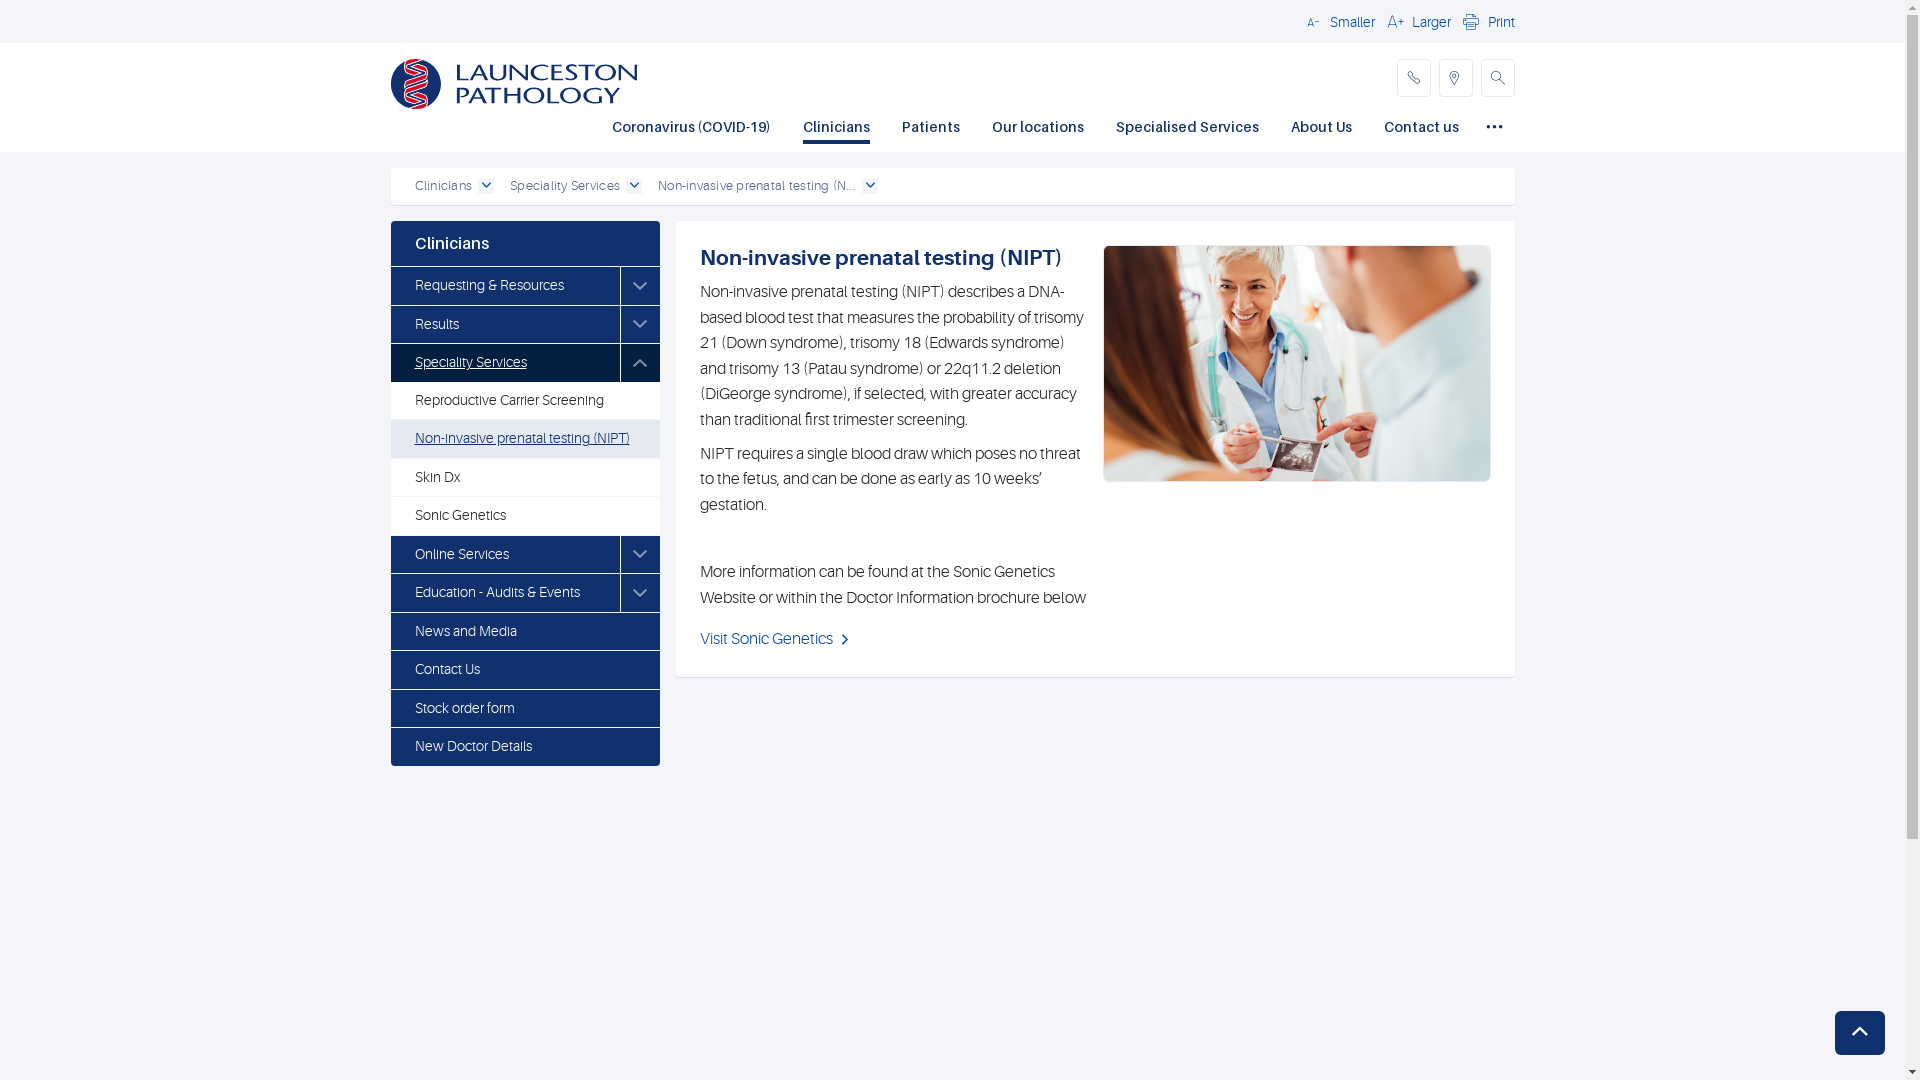  I want to click on About Us, so click(1320, 129).